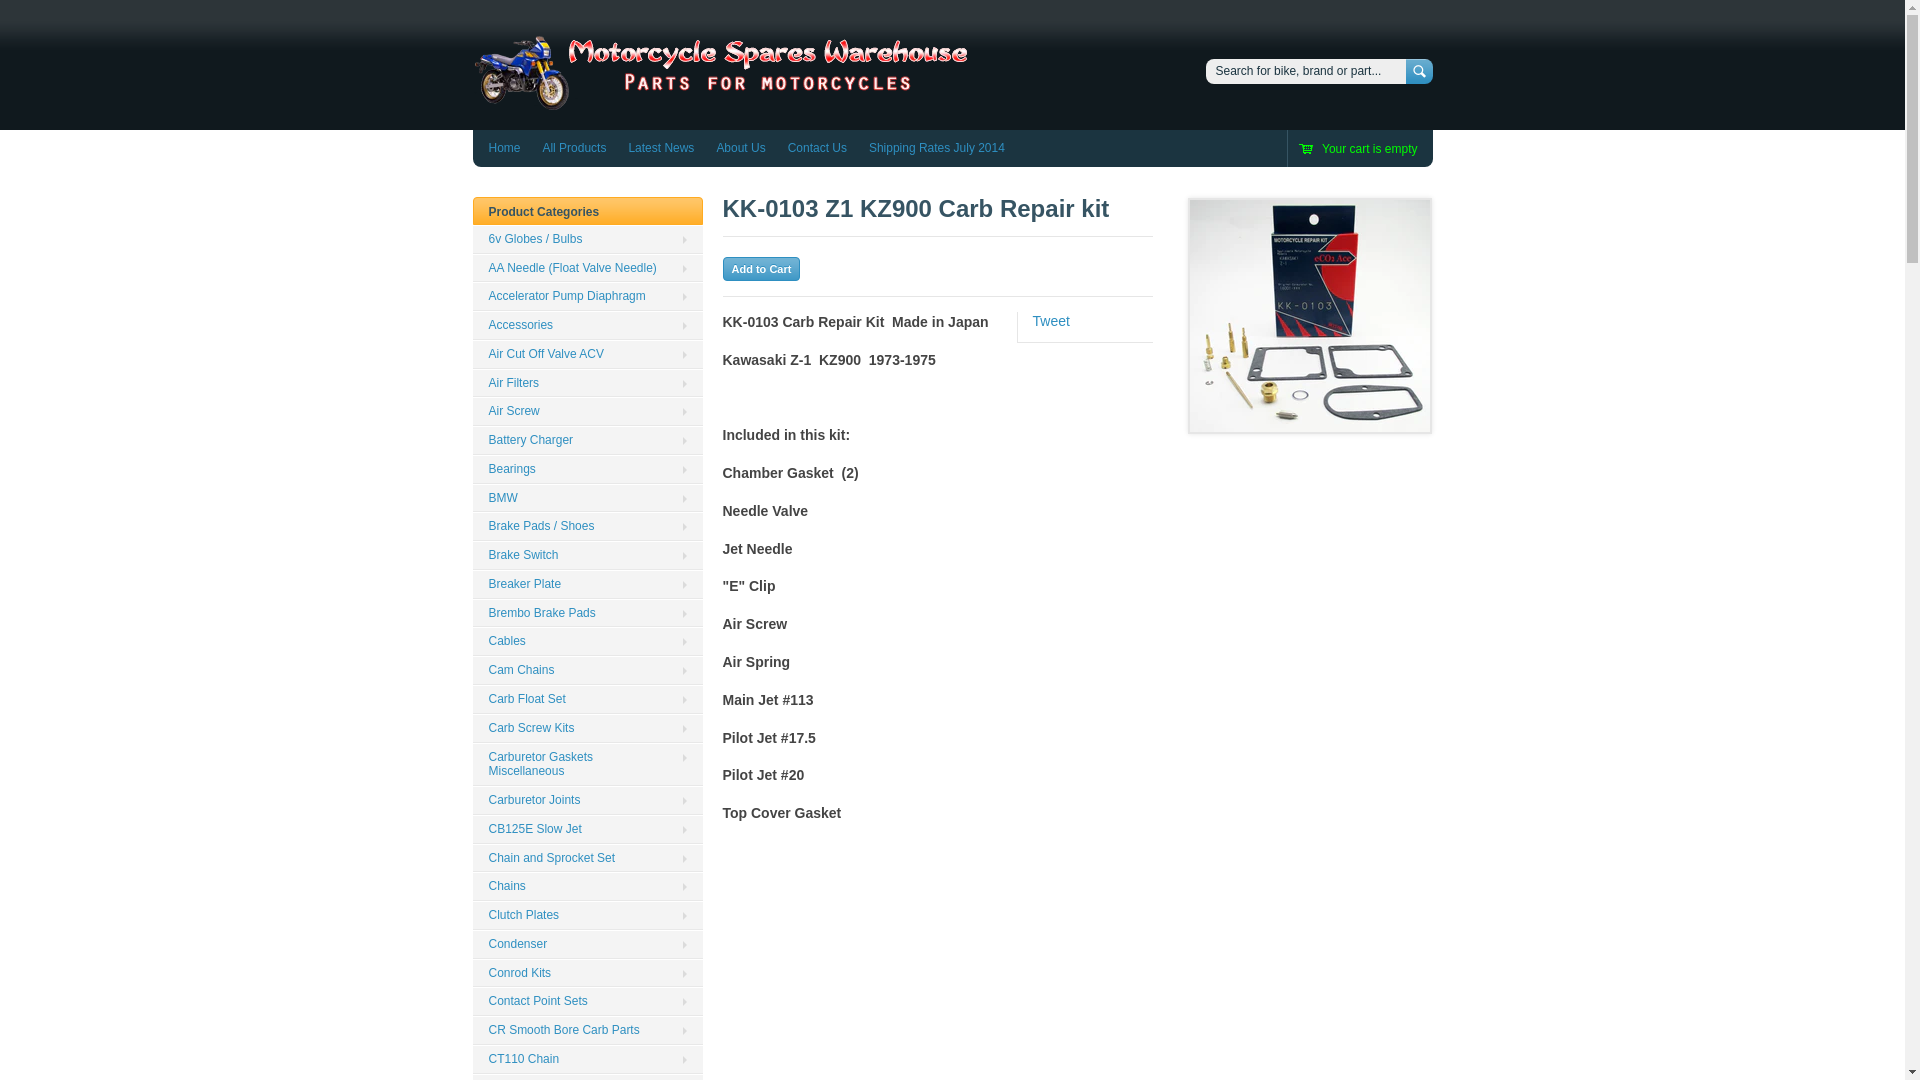  Describe the element at coordinates (587, 1030) in the screenshot. I see `CR Smooth Bore Carb Parts` at that location.